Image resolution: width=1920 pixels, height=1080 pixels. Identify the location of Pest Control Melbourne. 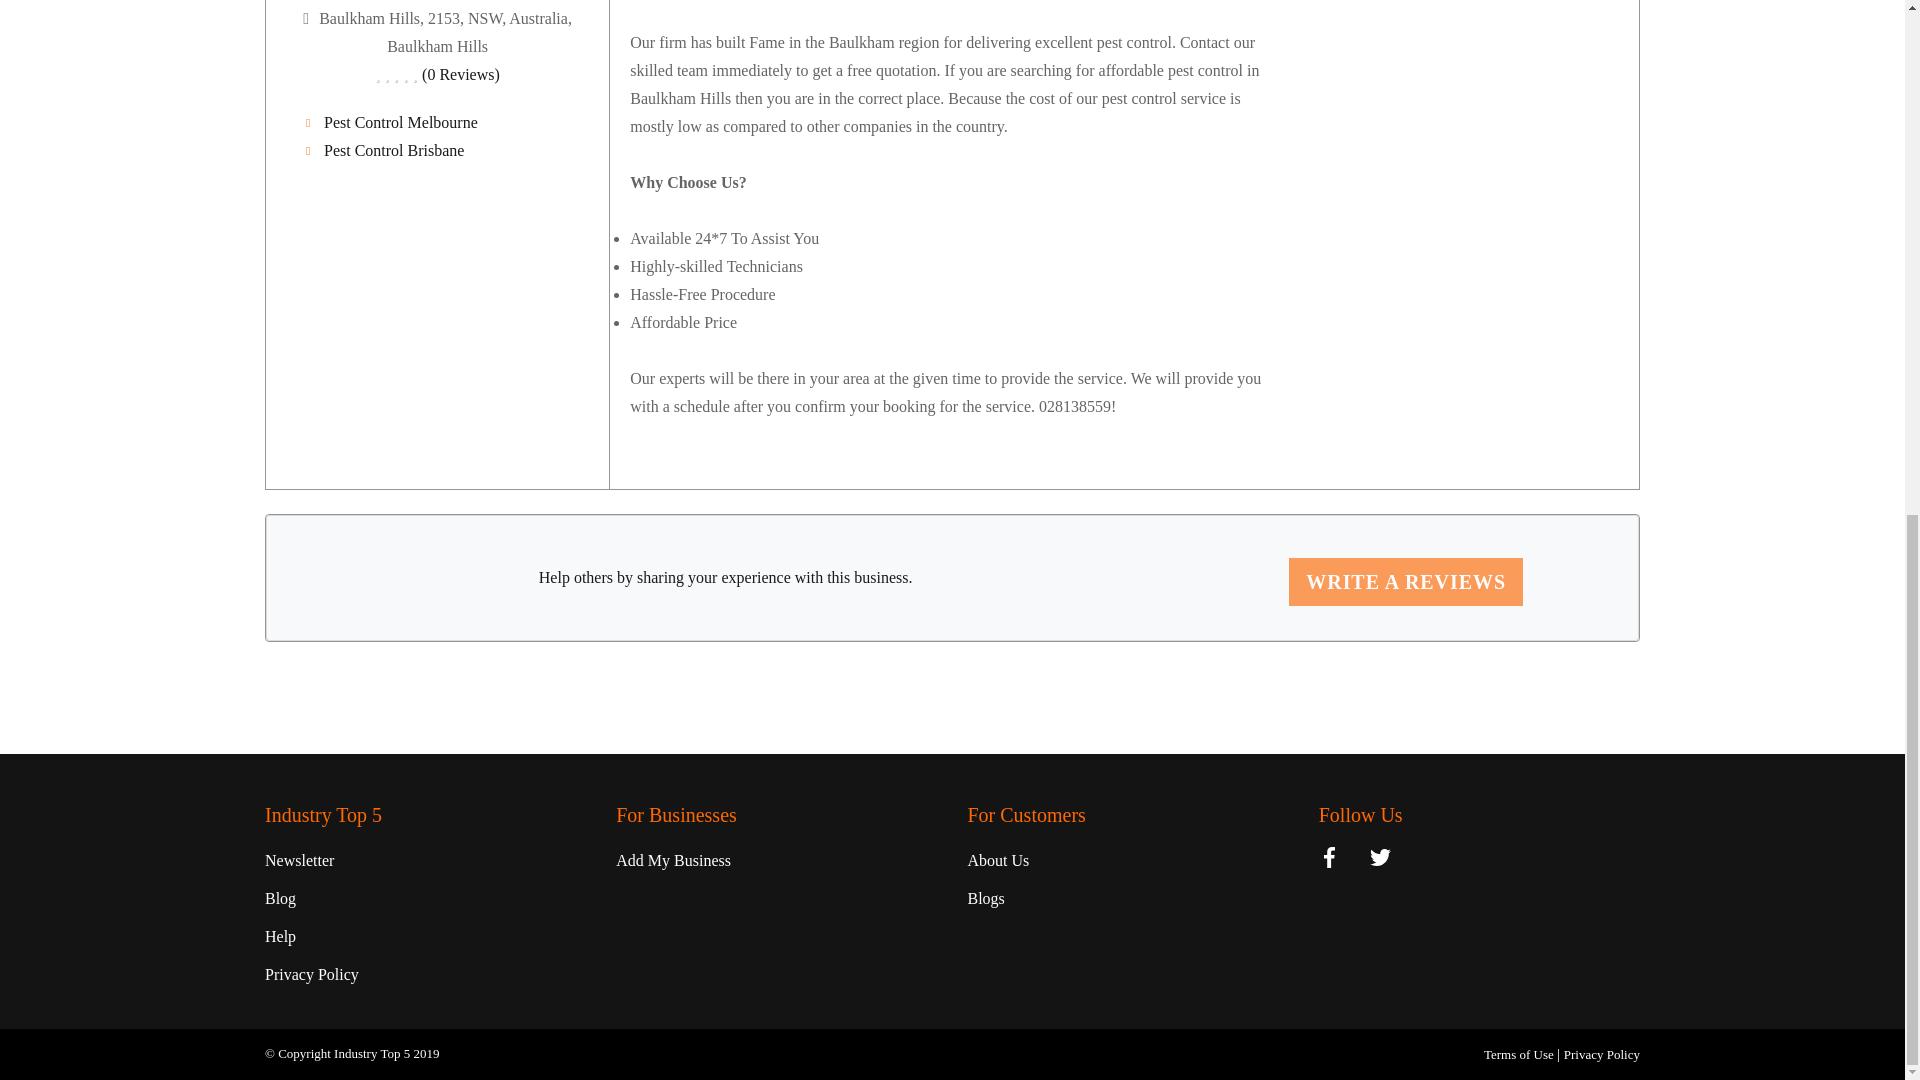
(436, 123).